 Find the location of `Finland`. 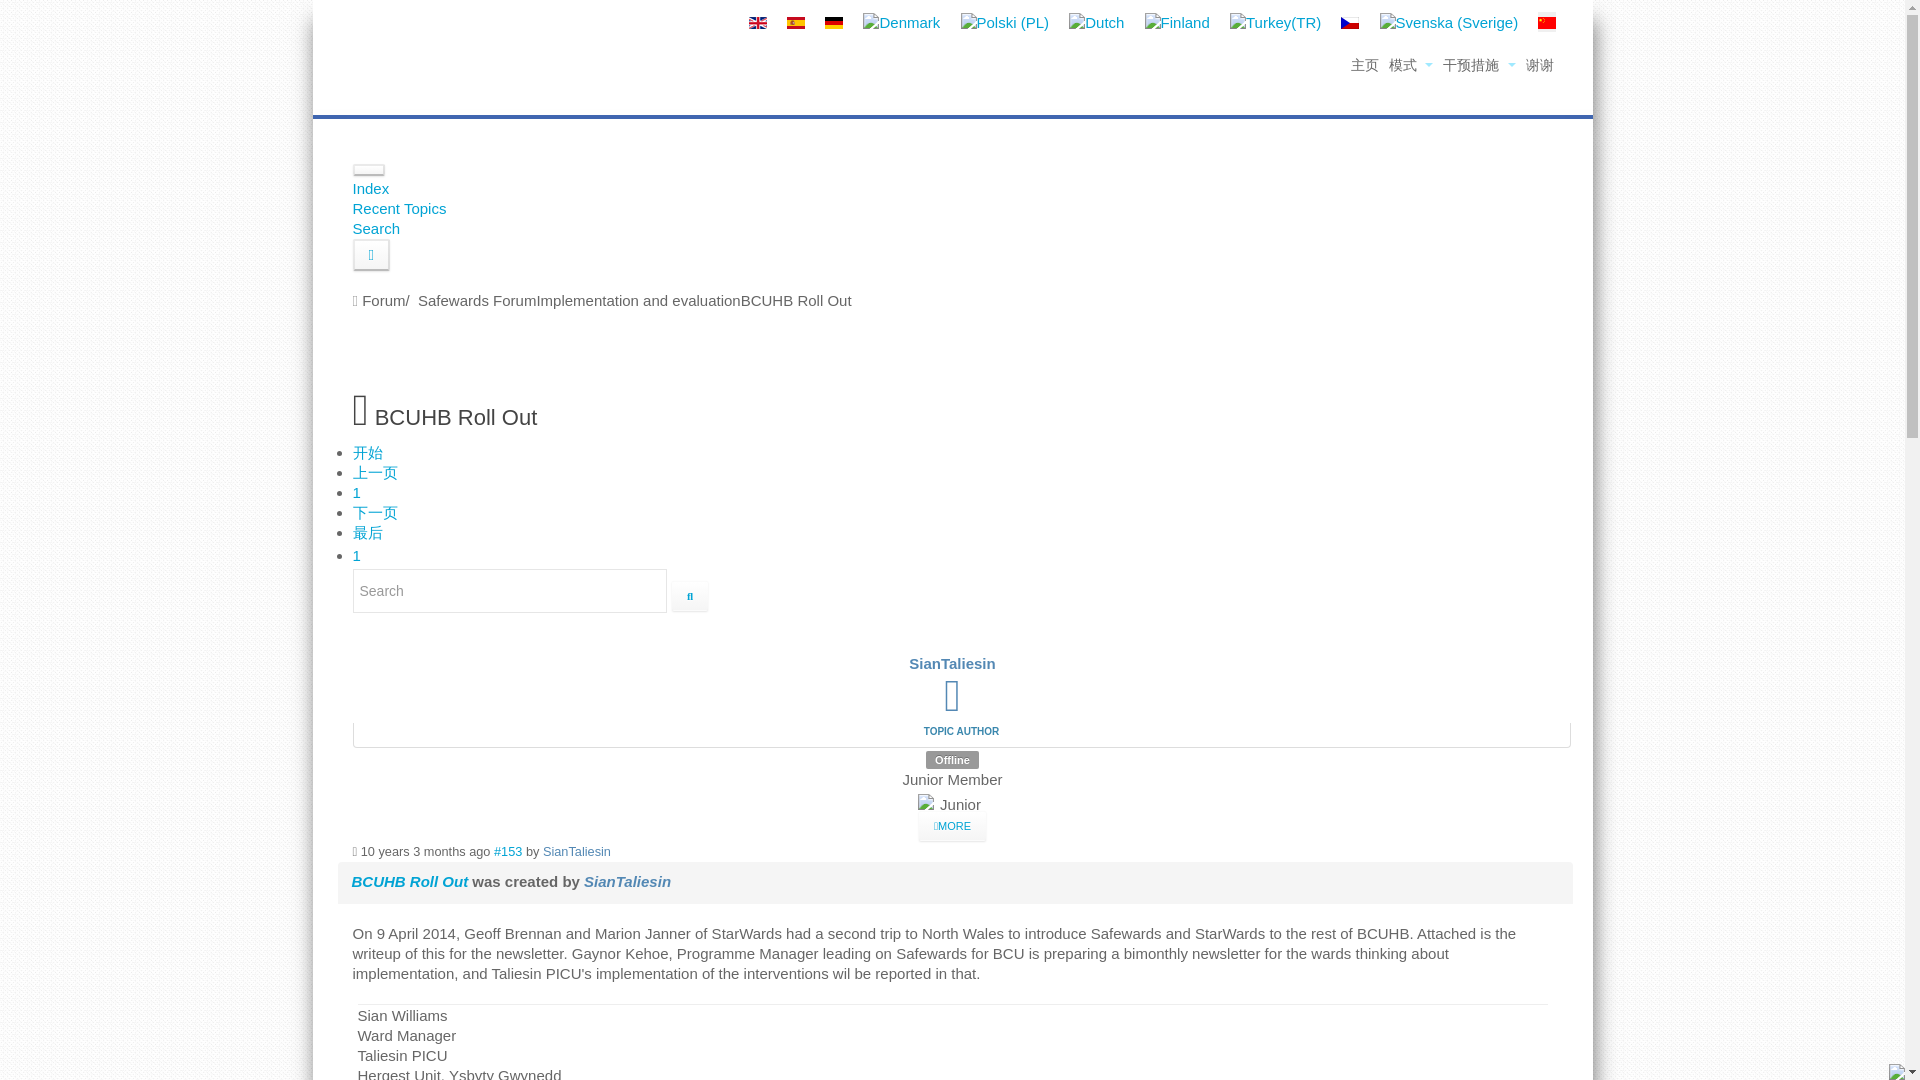

Finland is located at coordinates (1176, 22).